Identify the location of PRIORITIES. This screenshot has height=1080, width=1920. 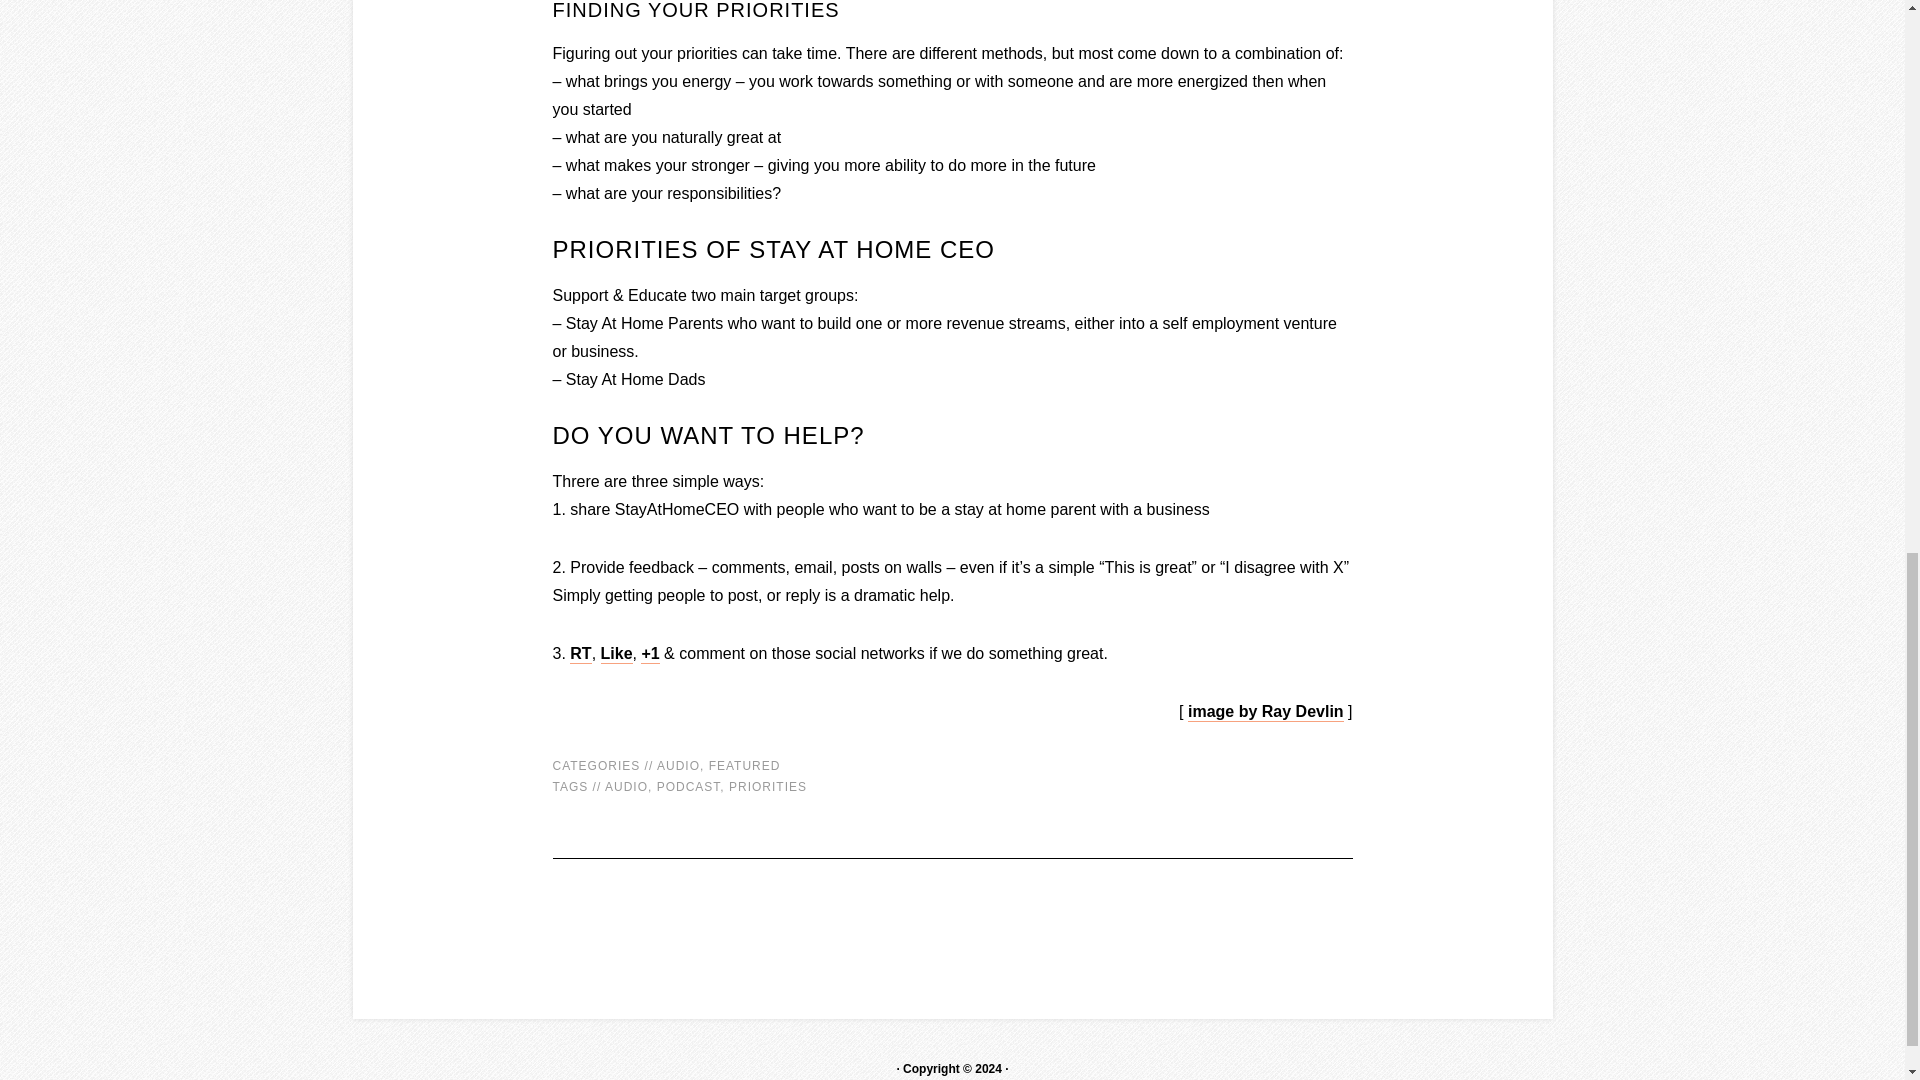
(768, 786).